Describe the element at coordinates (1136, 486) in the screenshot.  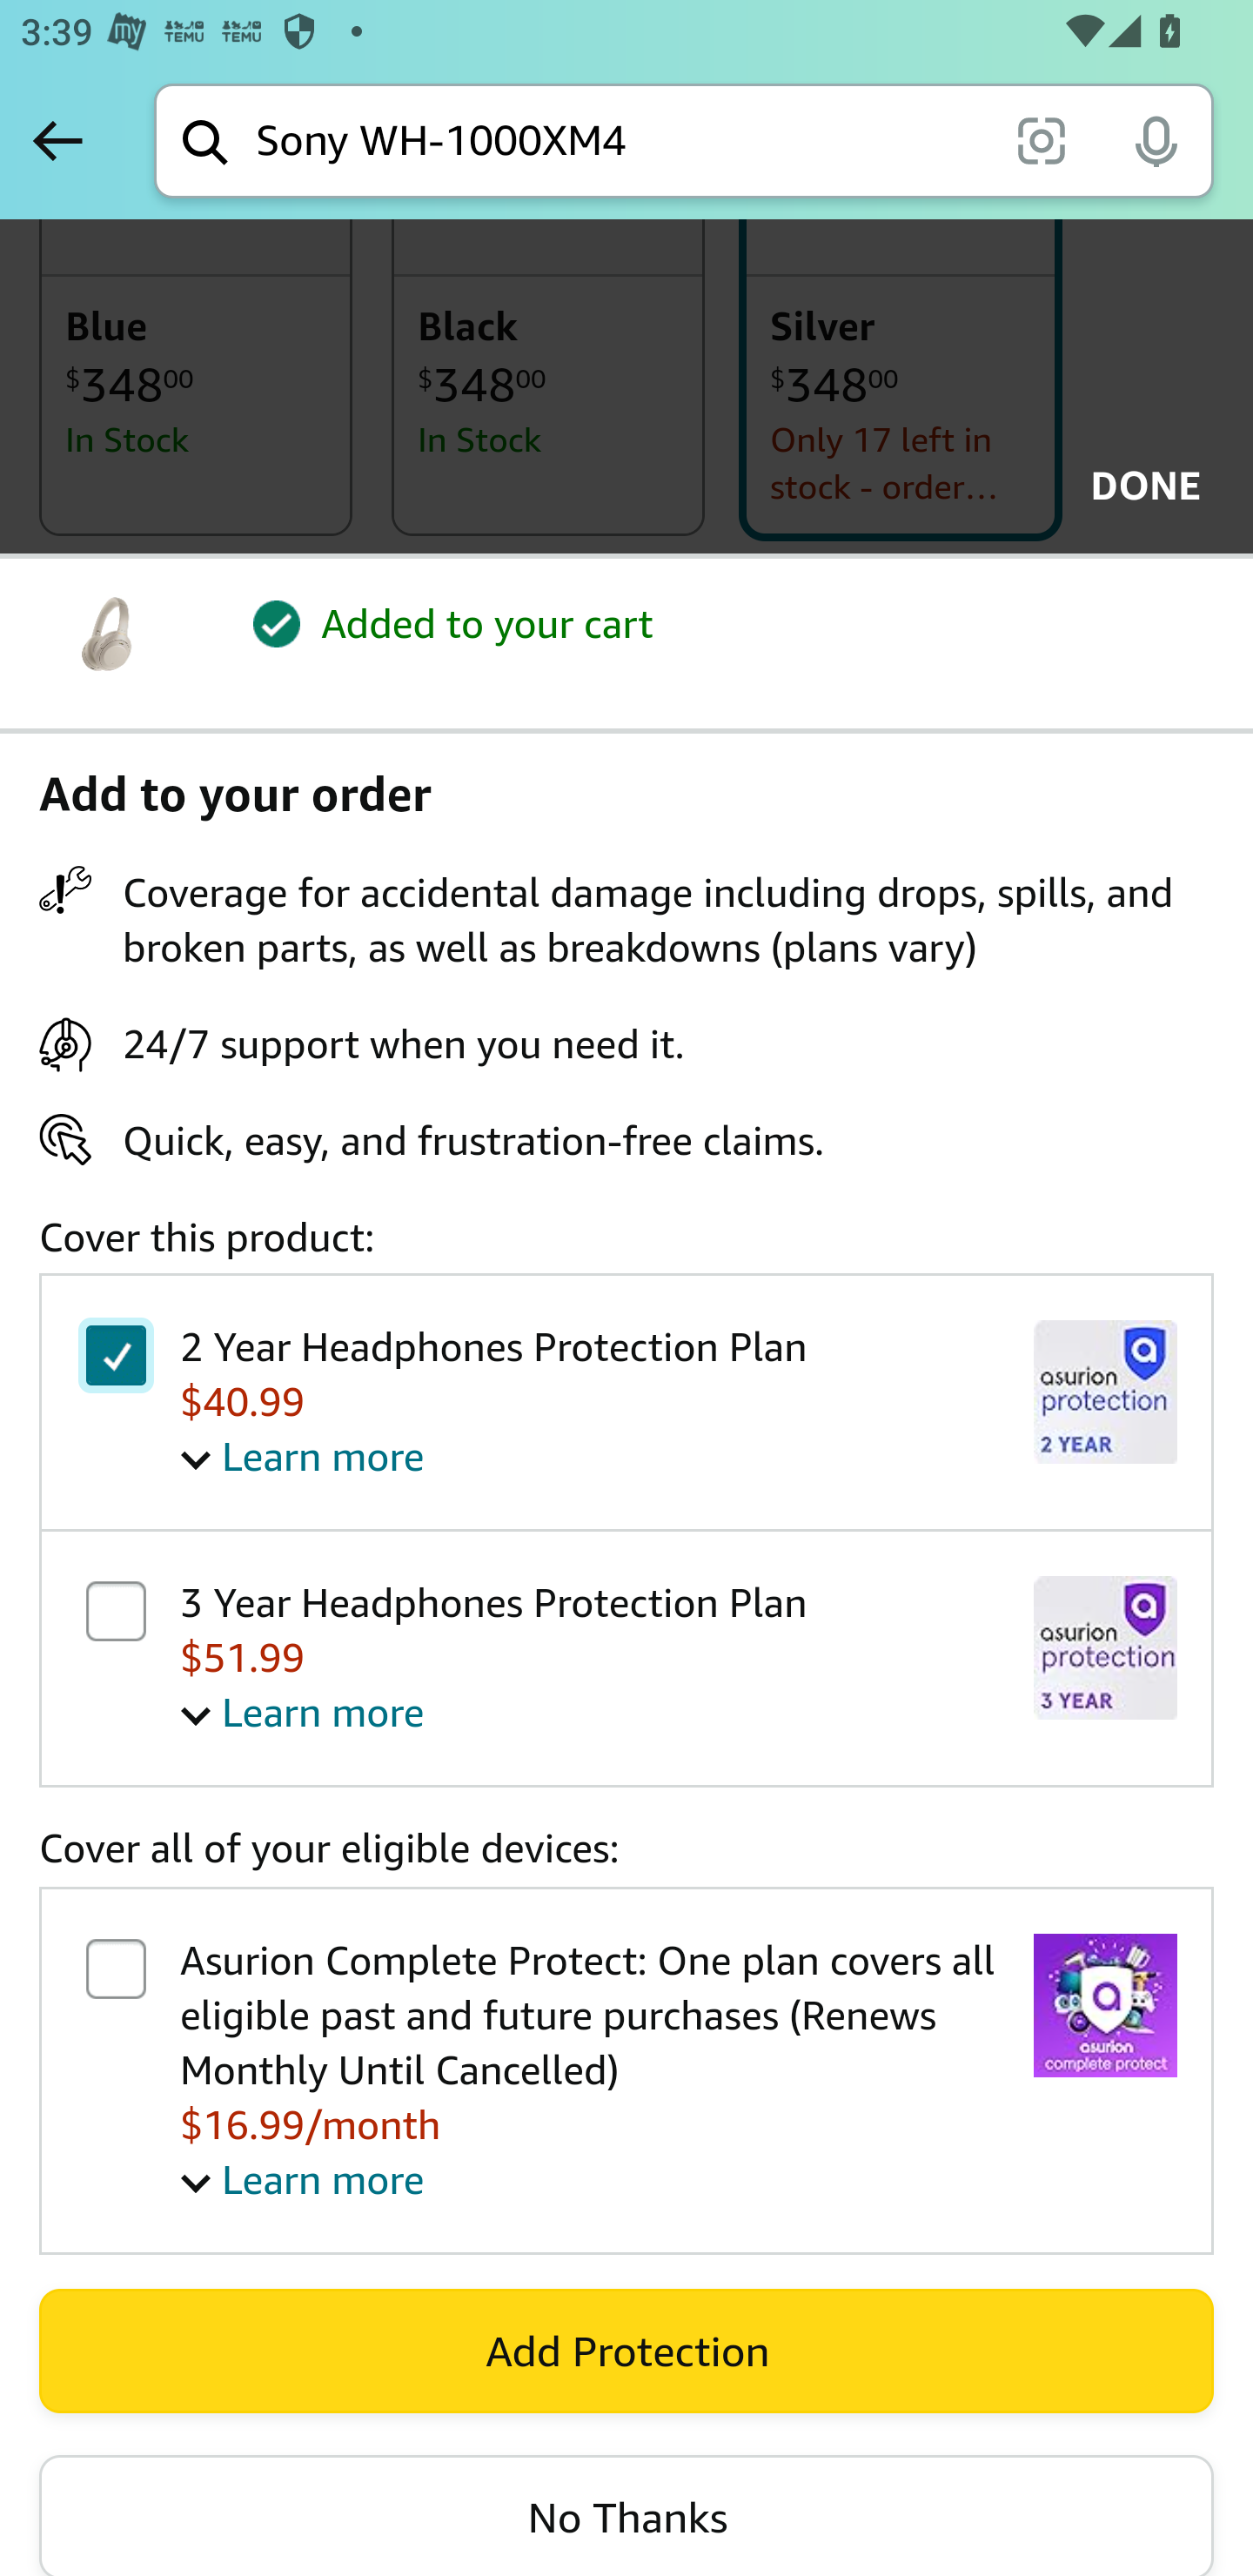
I see `DONE` at that location.